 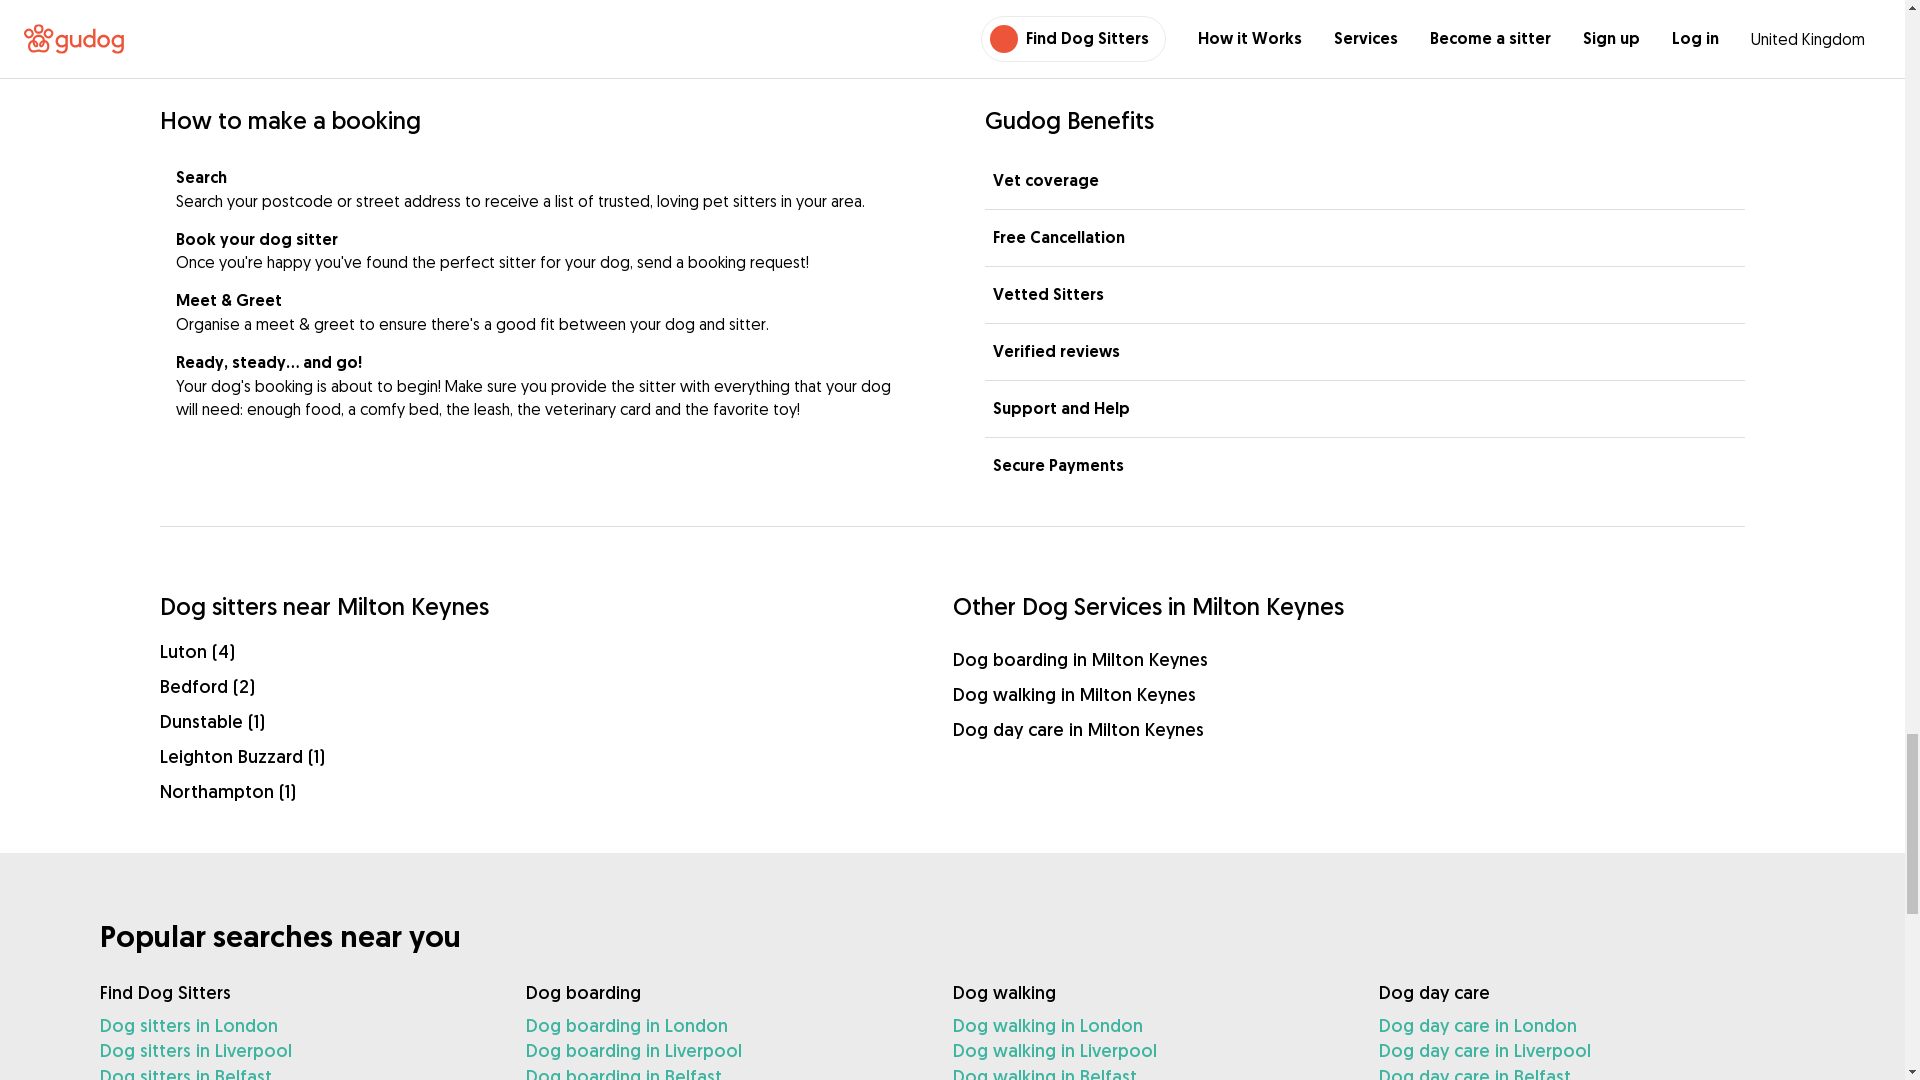 What do you see at coordinates (722, 1050) in the screenshot?
I see `Dog boarding in Liverpool` at bounding box center [722, 1050].